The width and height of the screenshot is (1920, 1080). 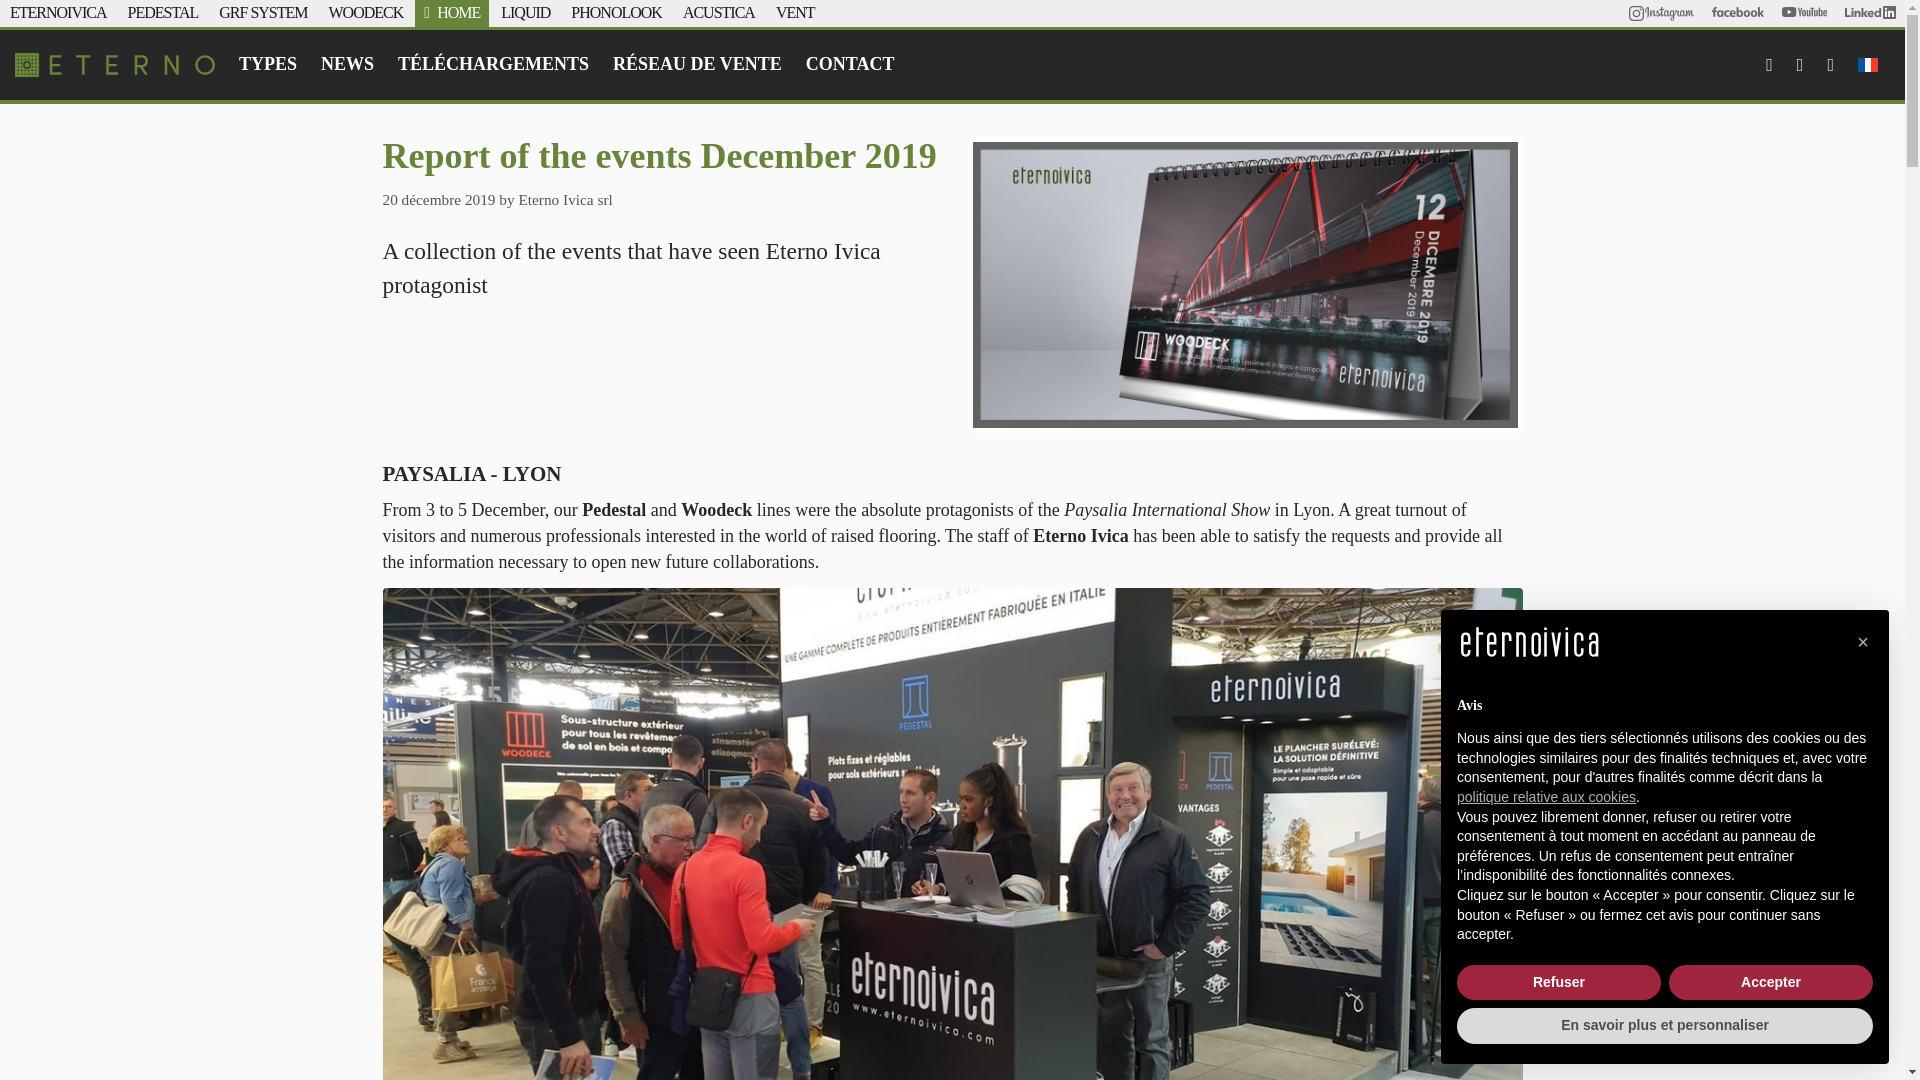 What do you see at coordinates (850, 65) in the screenshot?
I see `CONTACT` at bounding box center [850, 65].